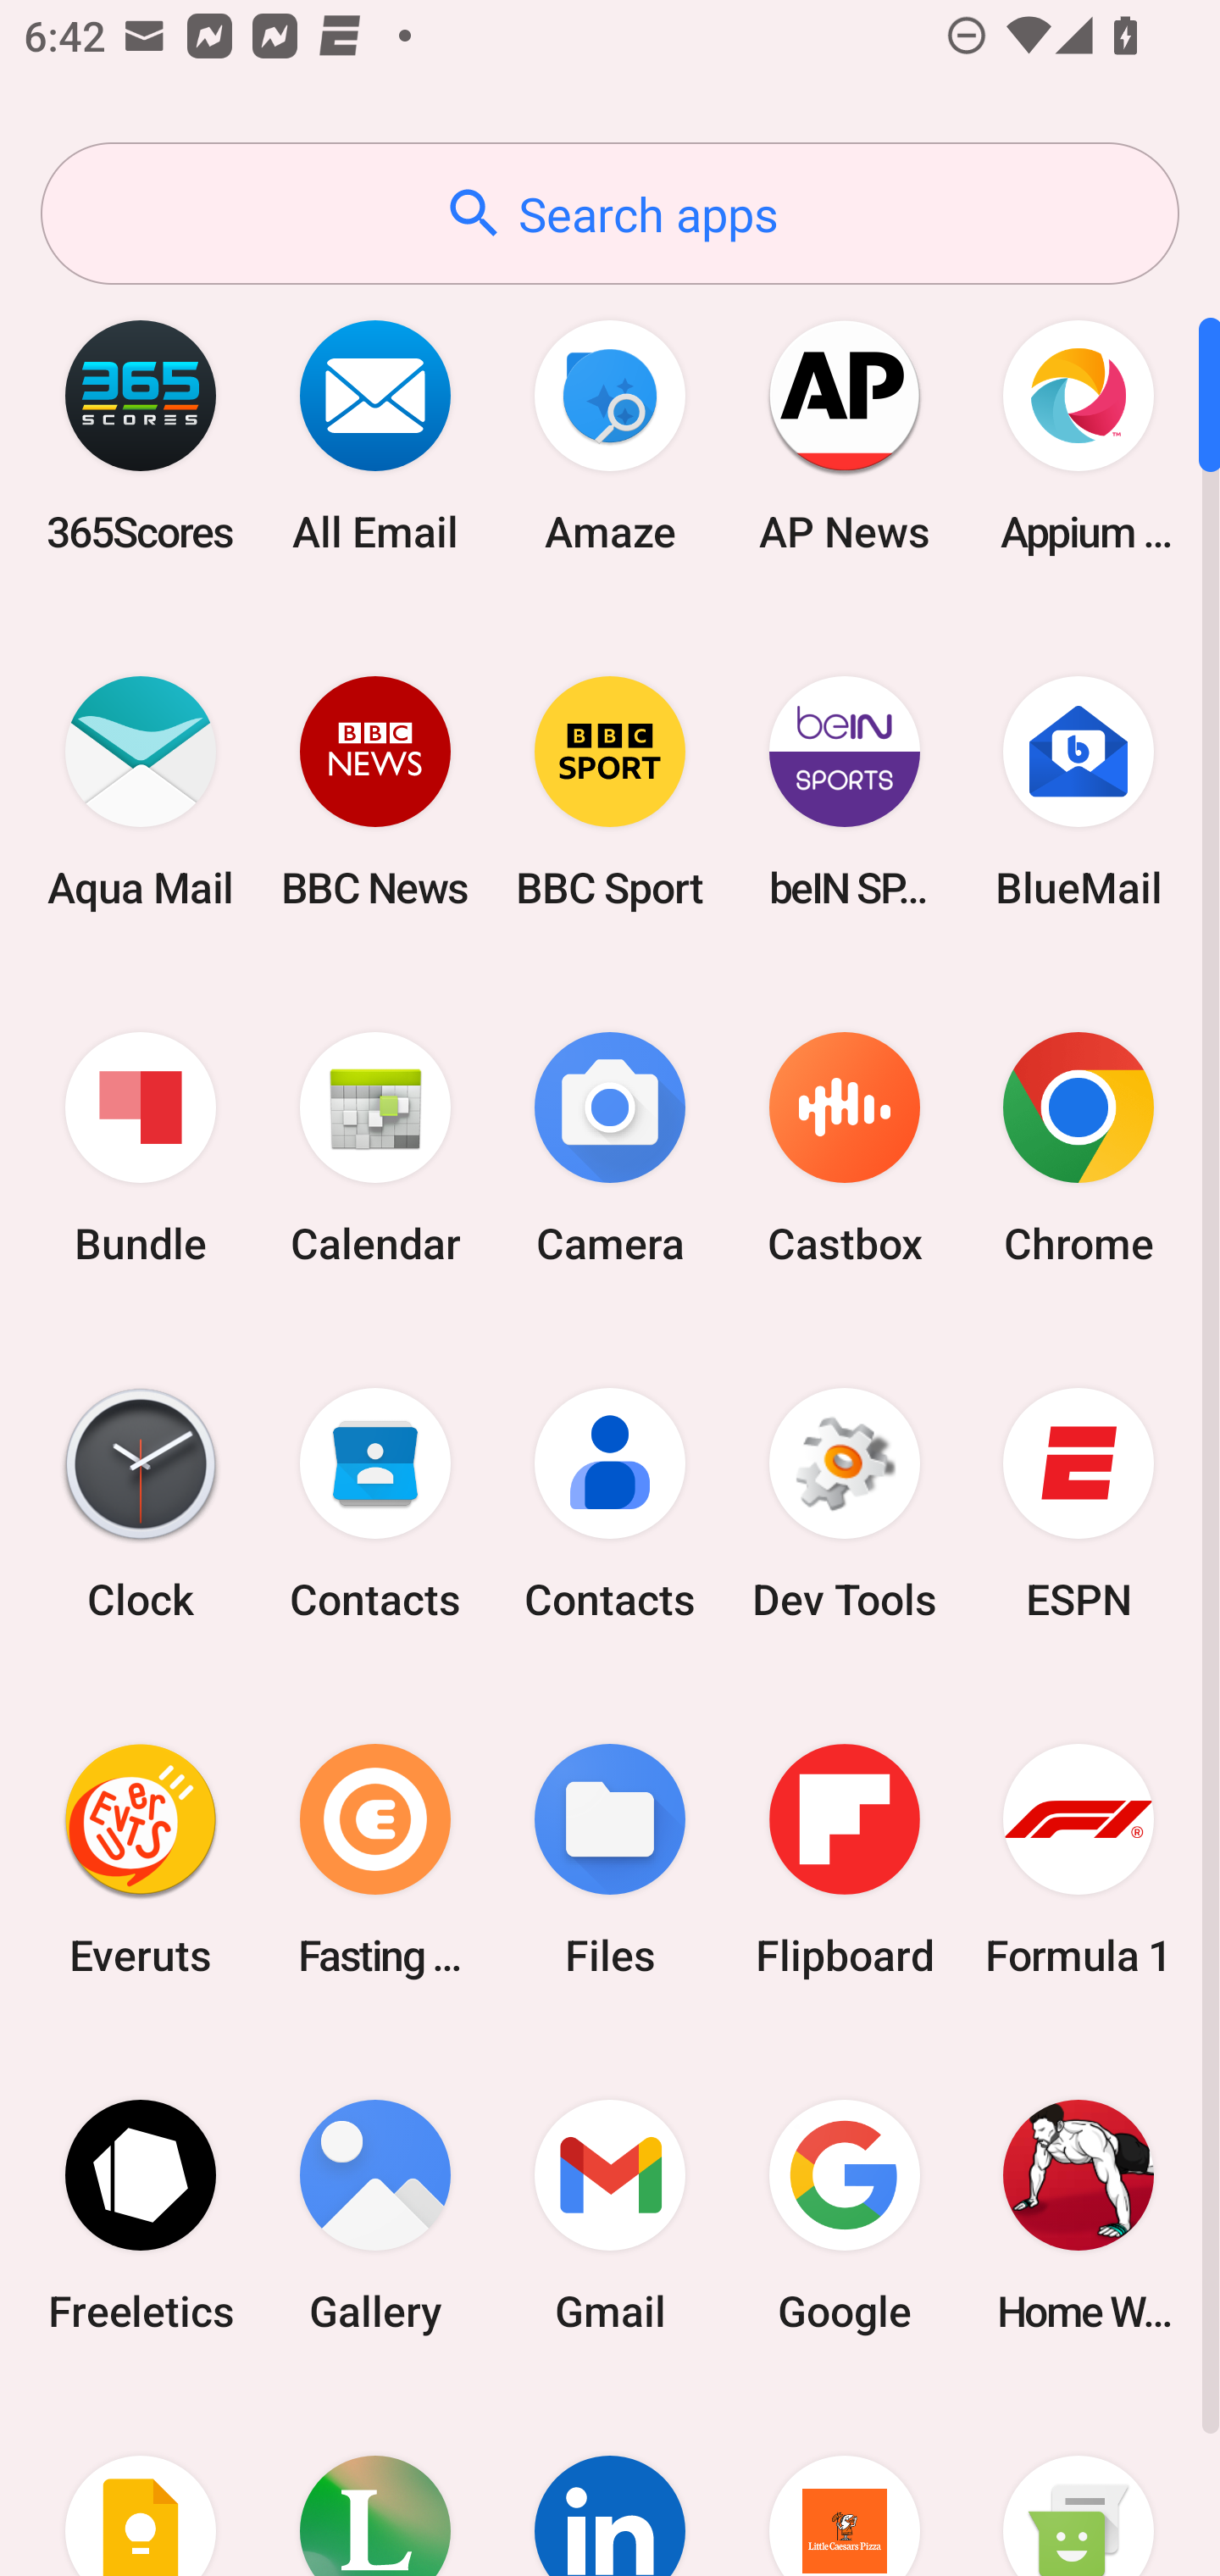 The height and width of the screenshot is (2576, 1220). I want to click on Appium Settings, so click(1079, 436).